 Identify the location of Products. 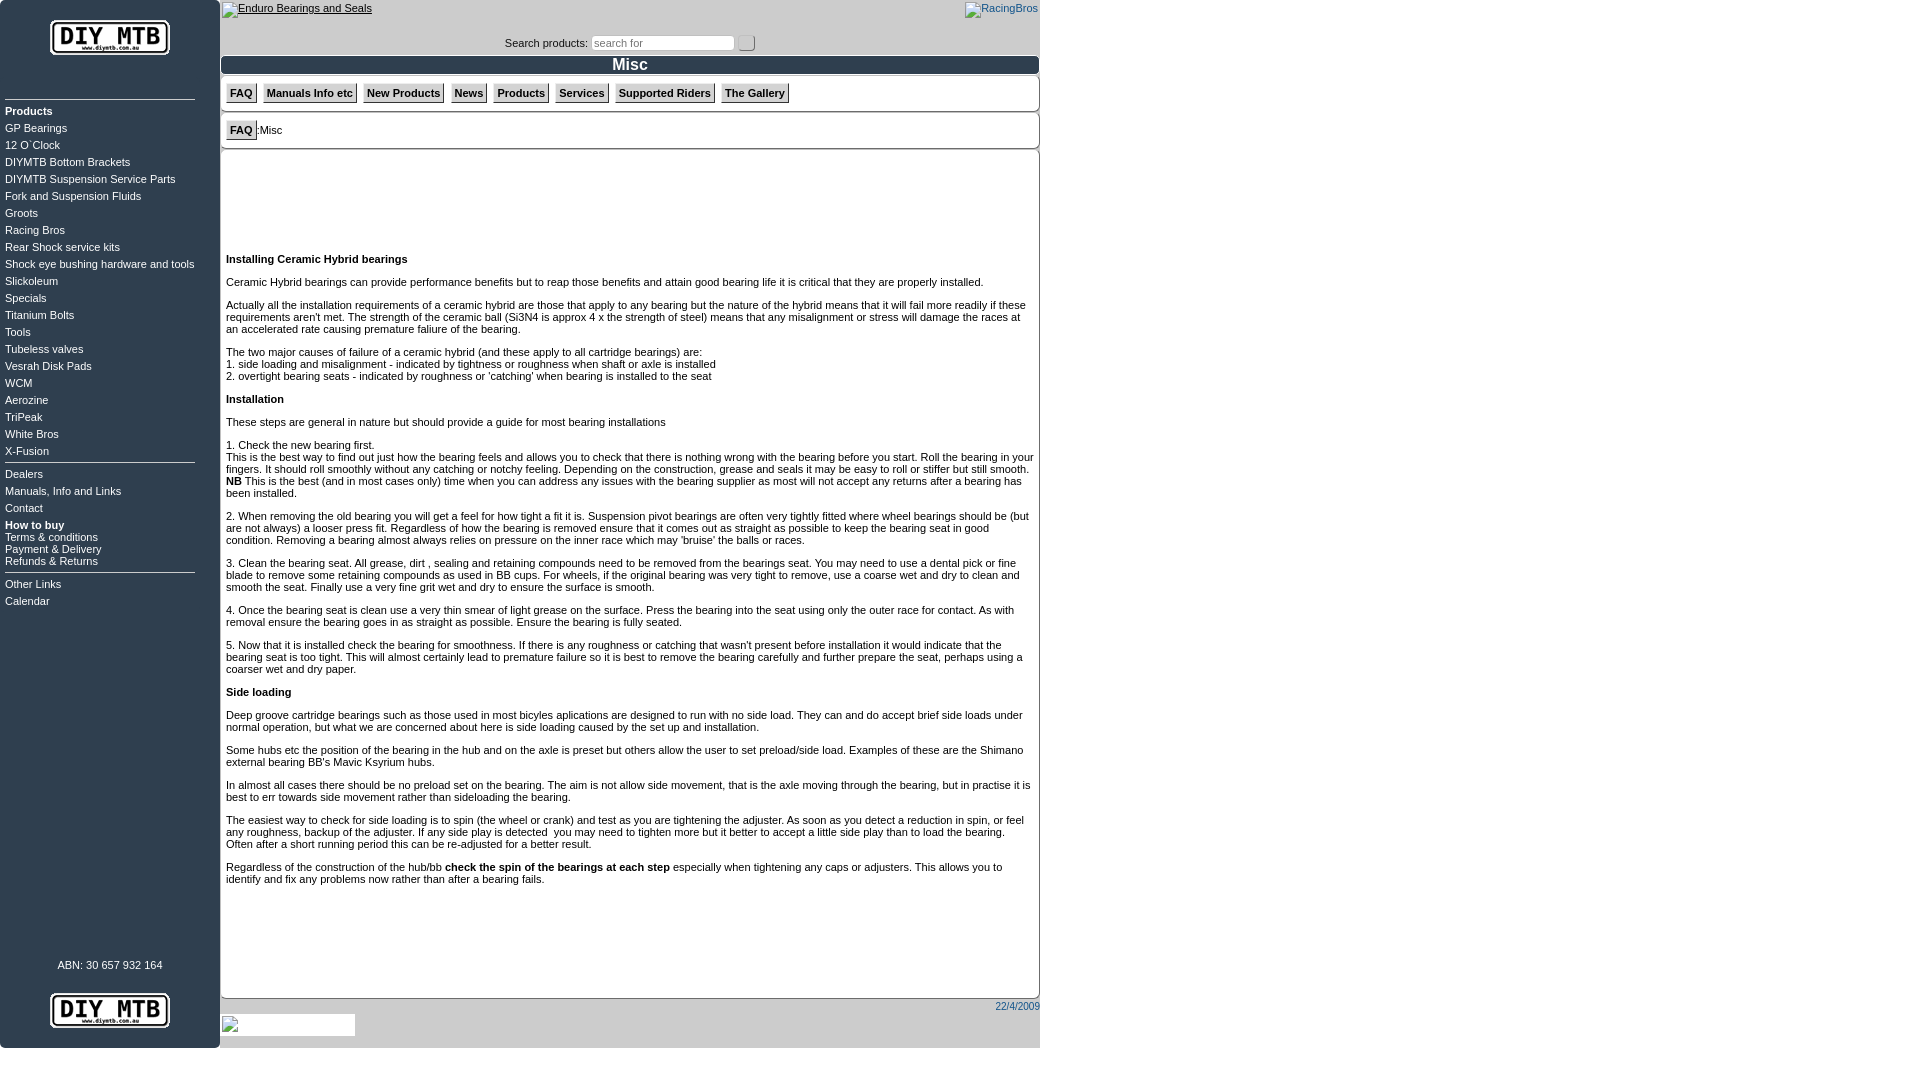
(521, 92).